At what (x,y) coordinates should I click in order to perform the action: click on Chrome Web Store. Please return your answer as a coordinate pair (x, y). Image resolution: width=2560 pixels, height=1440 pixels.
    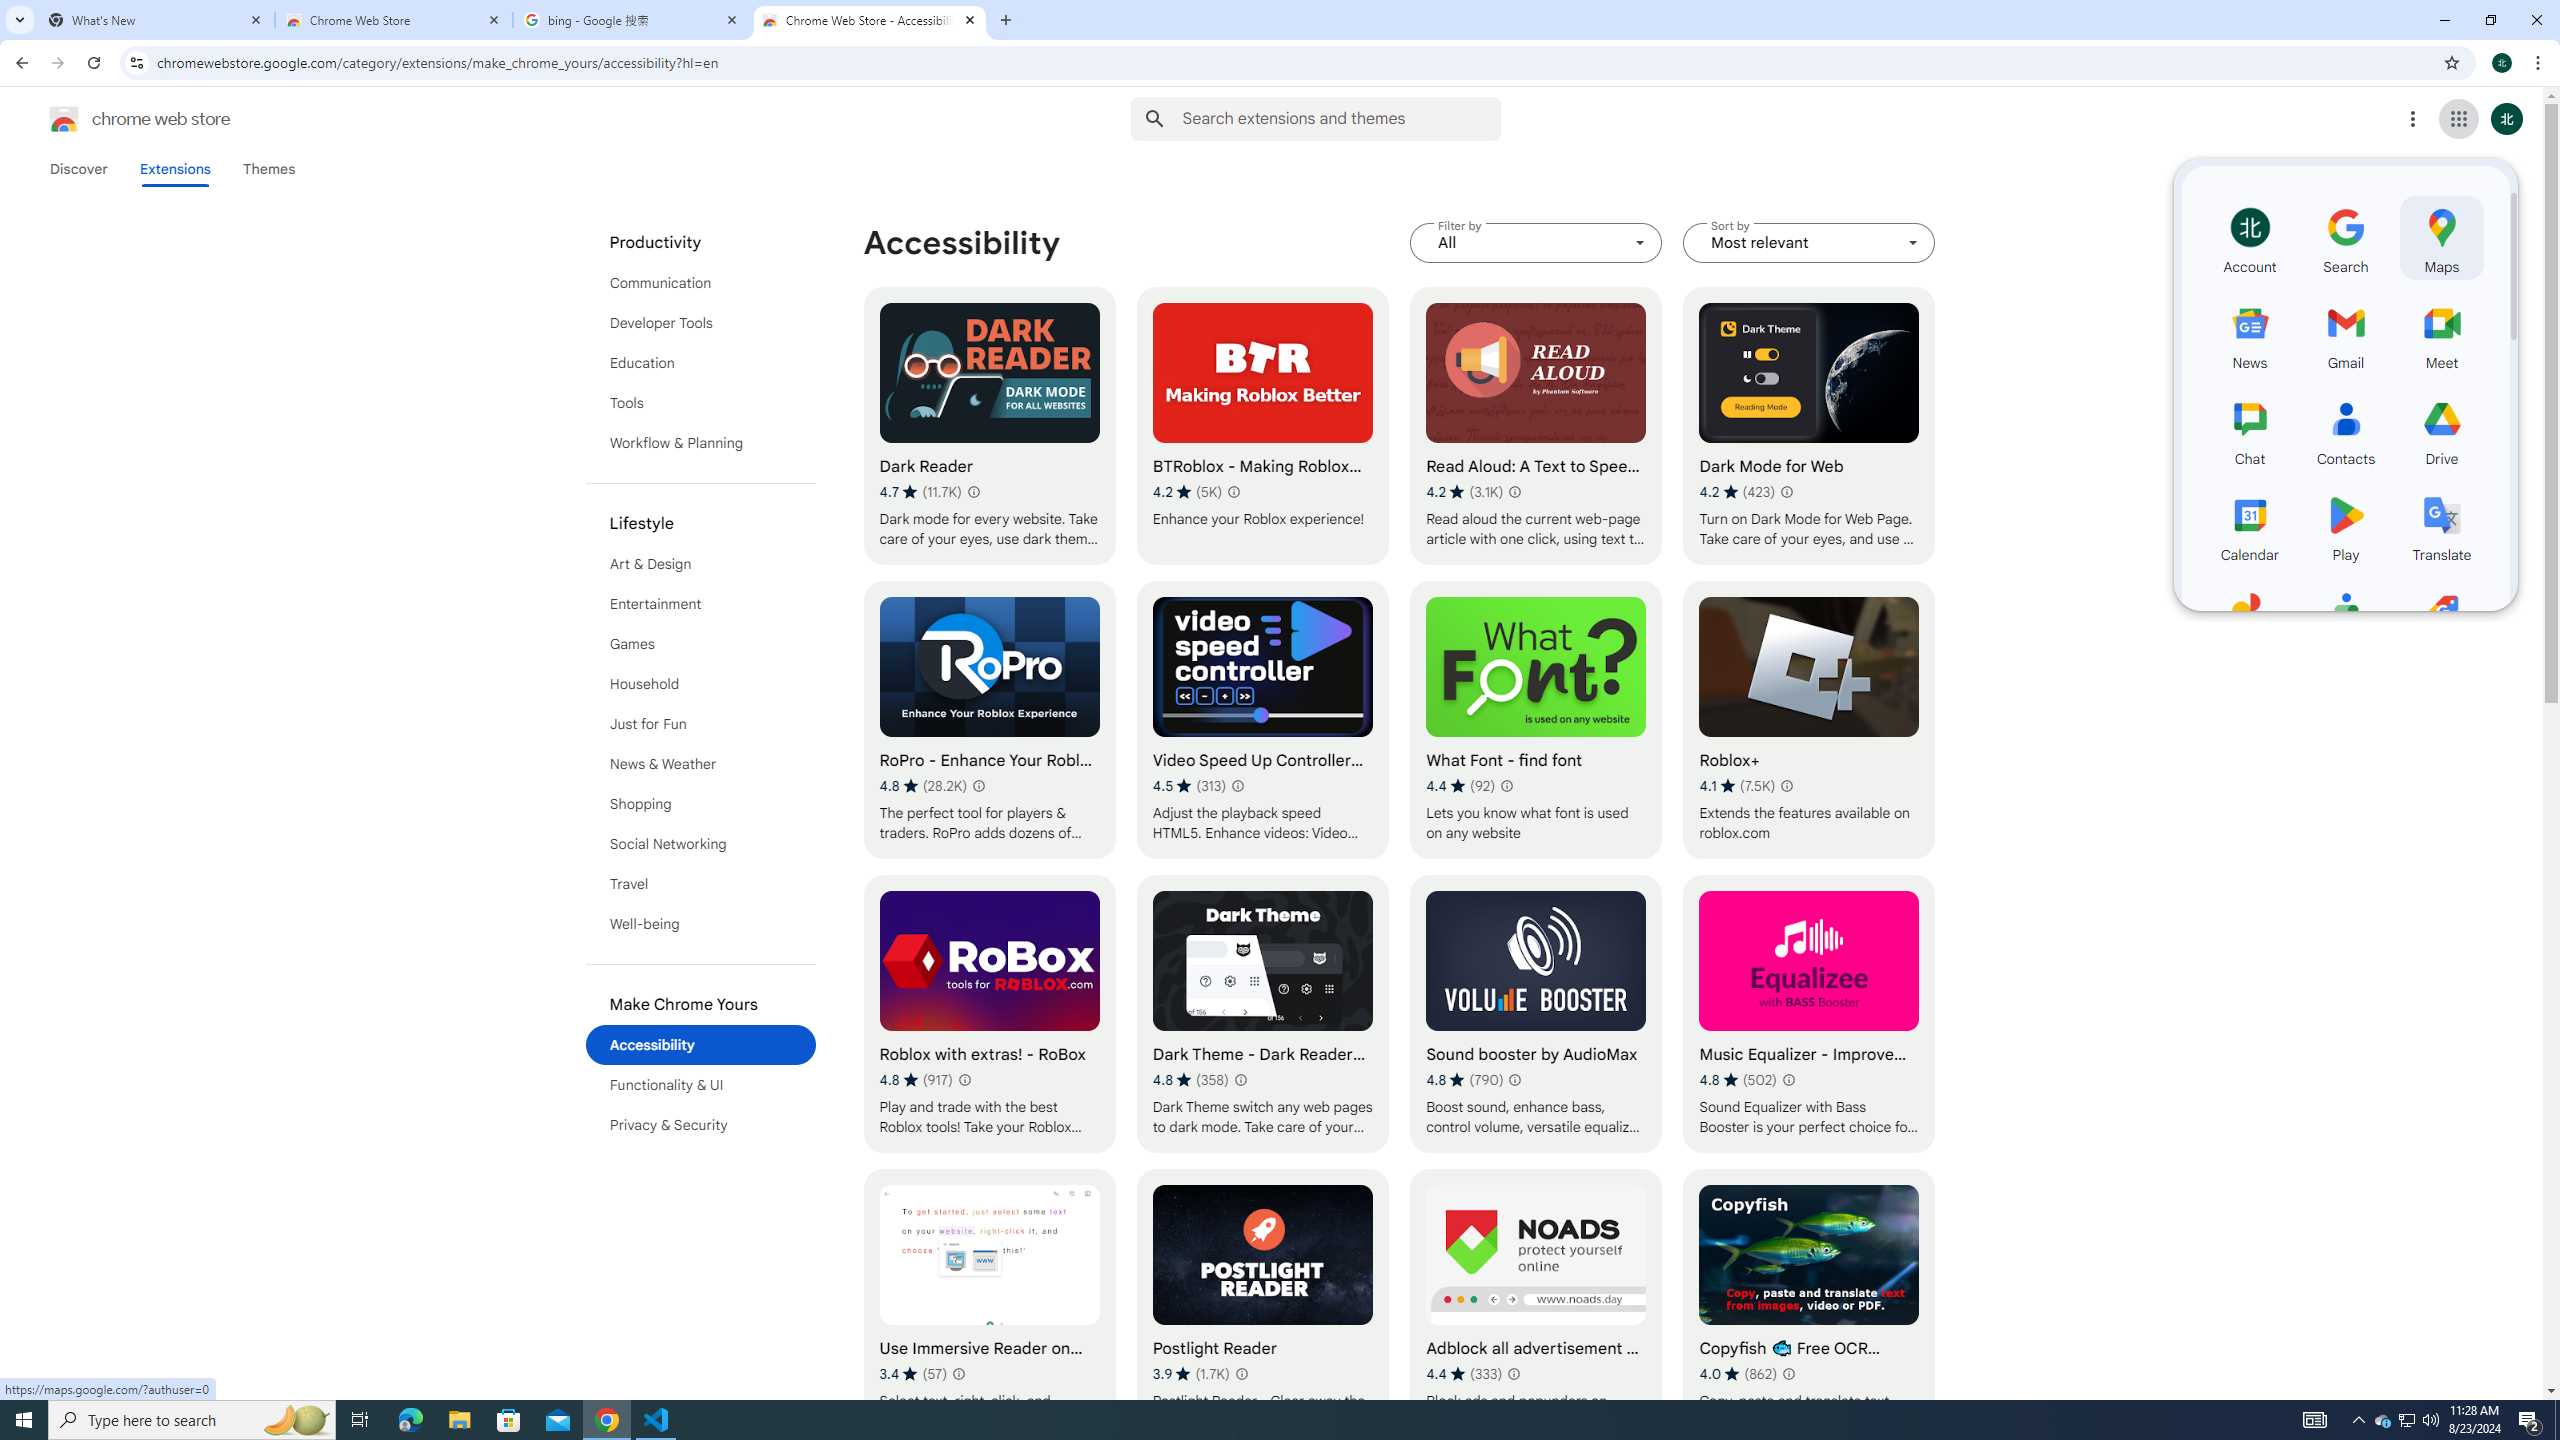
    Looking at the image, I should click on (394, 20).